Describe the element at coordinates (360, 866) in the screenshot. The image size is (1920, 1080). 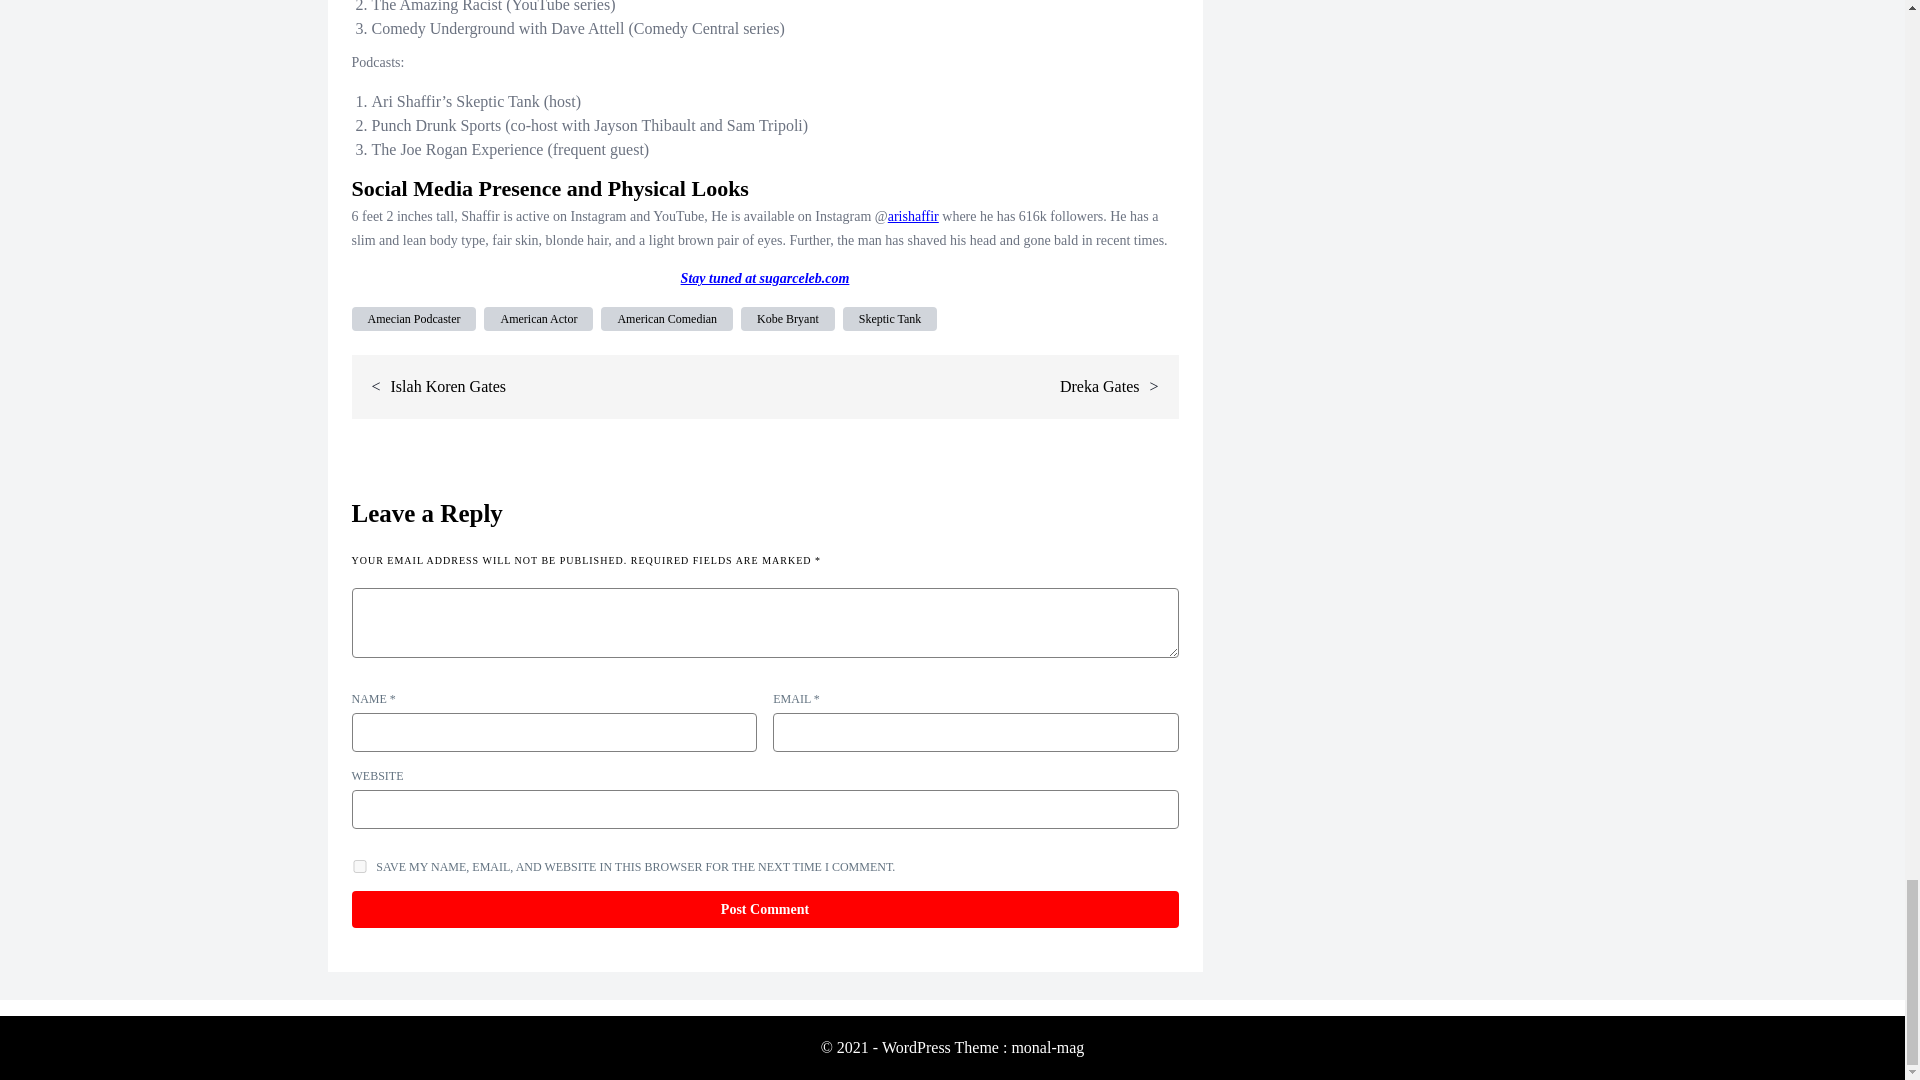
I see `yes` at that location.